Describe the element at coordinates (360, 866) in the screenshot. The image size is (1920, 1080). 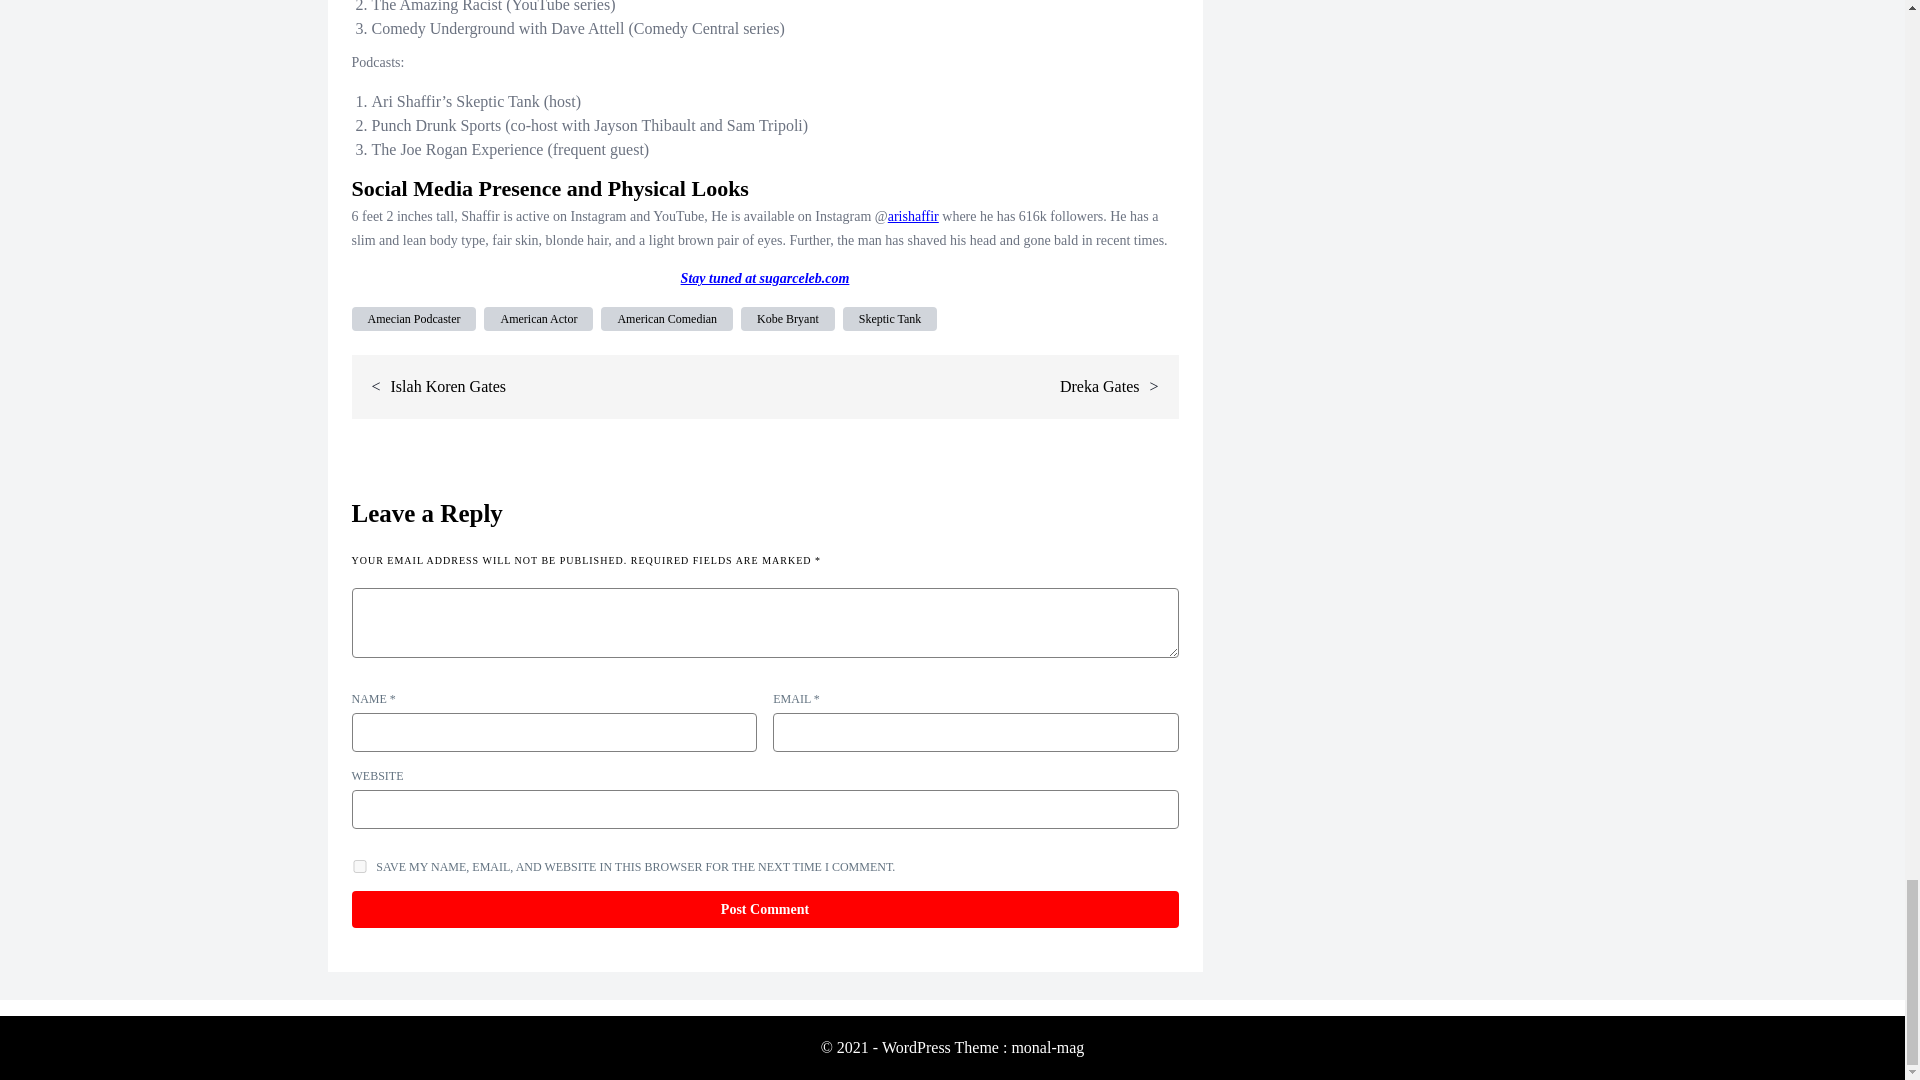
I see `yes` at that location.